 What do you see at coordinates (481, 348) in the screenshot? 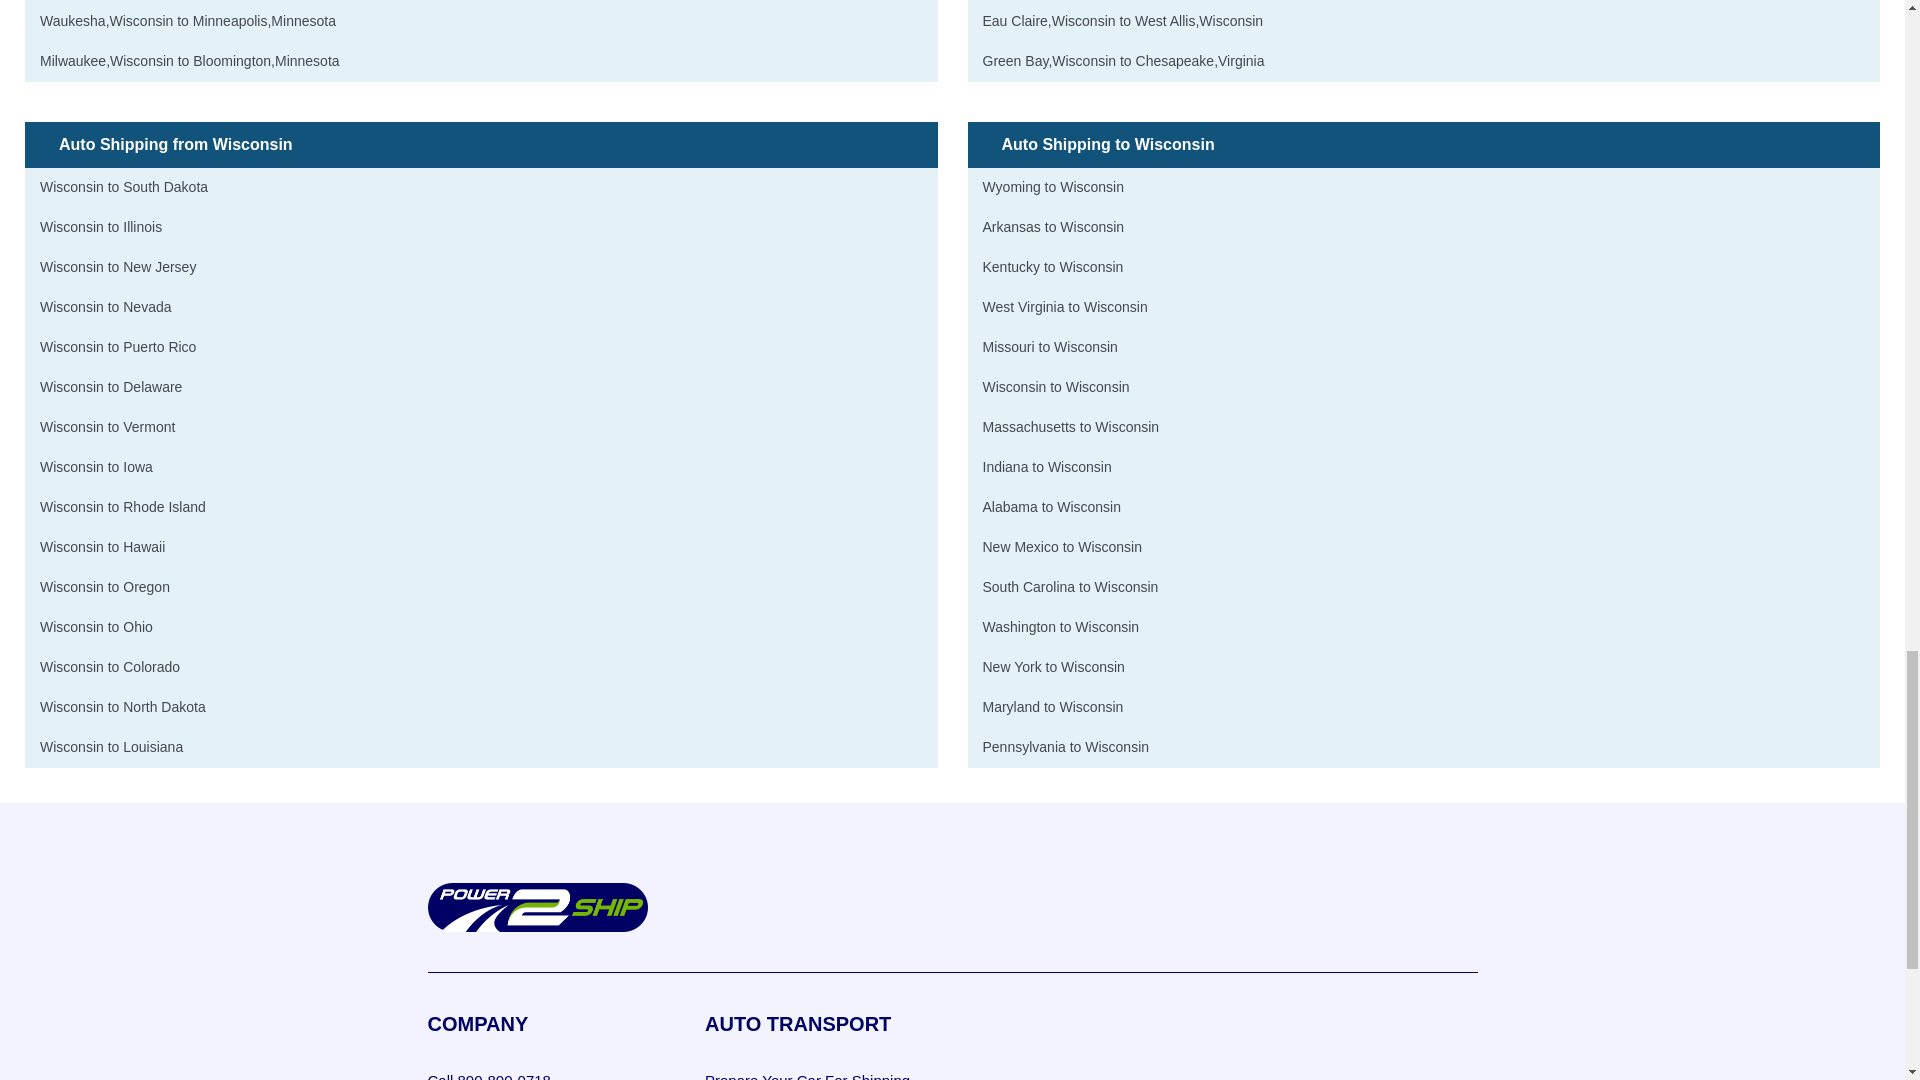
I see `Wisconsin to Puerto Rico` at bounding box center [481, 348].